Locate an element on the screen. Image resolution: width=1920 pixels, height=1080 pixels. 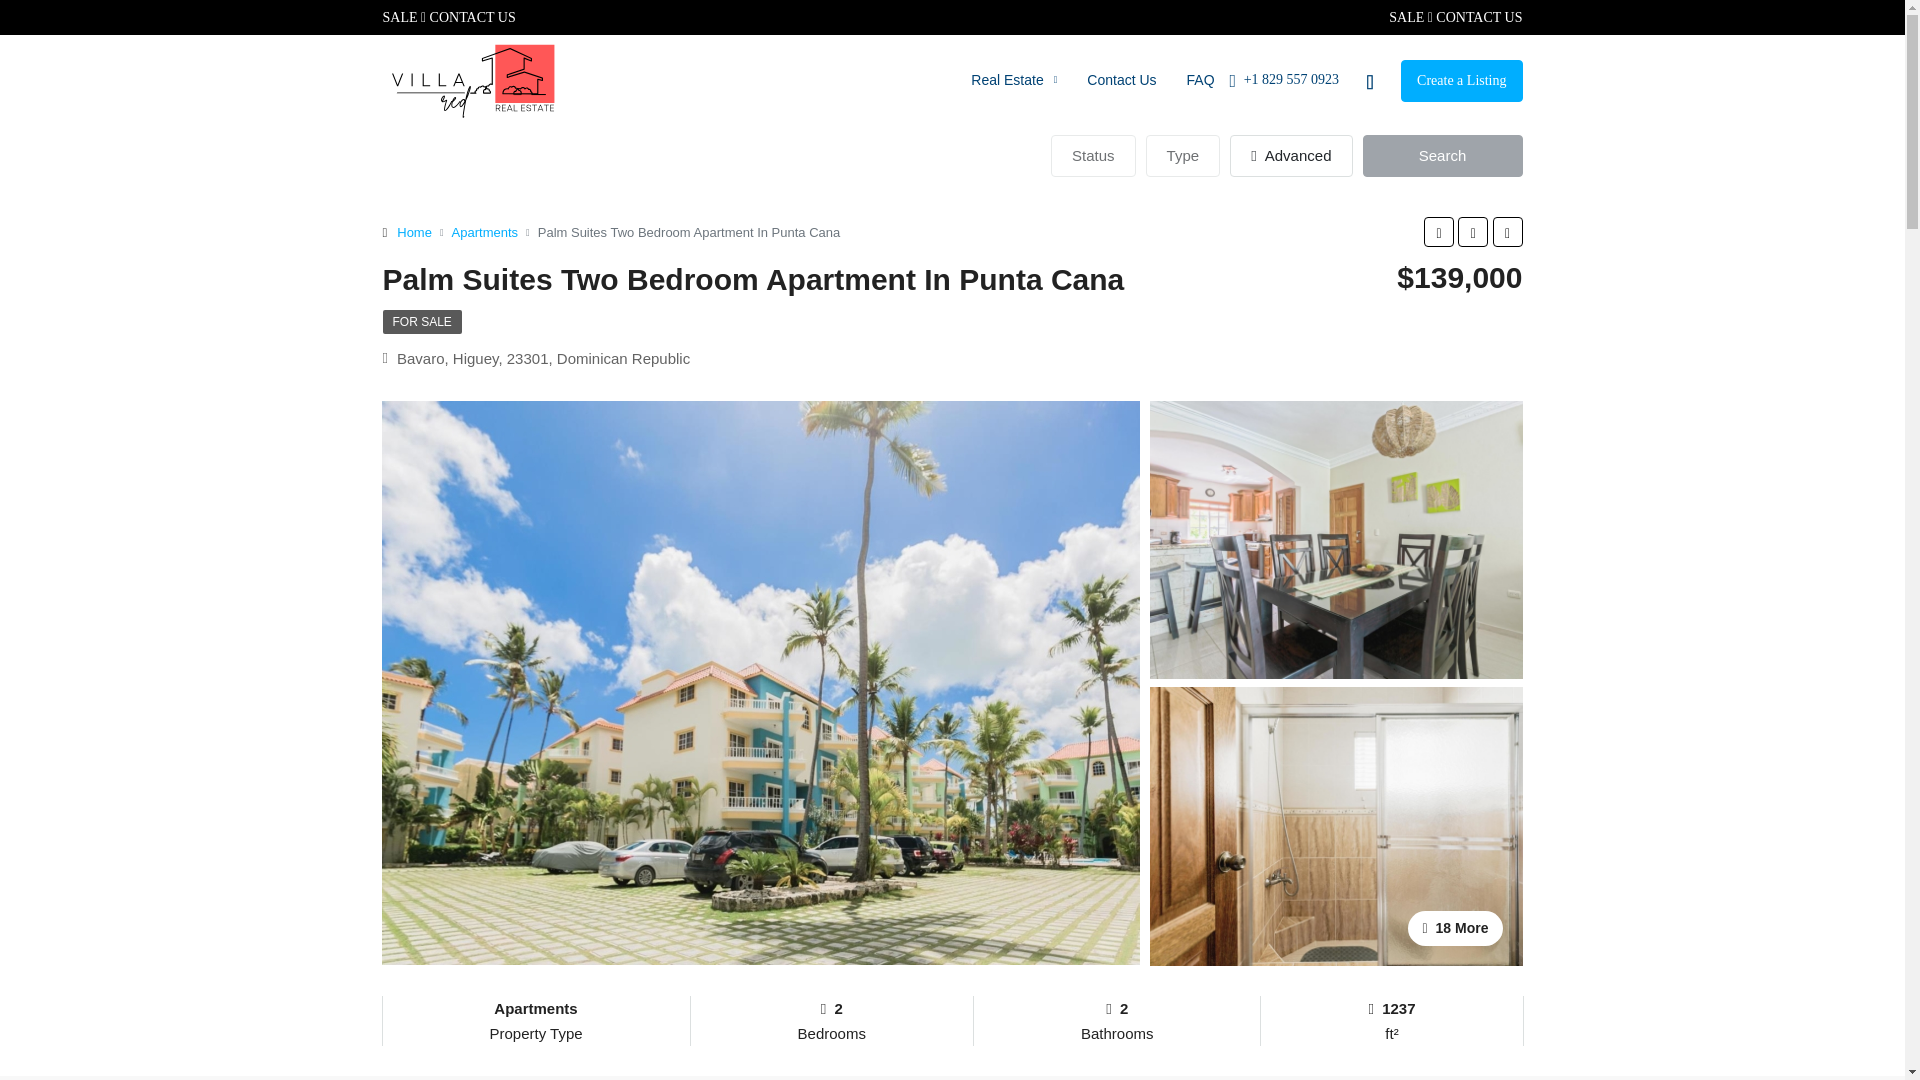
Status is located at coordinates (1093, 156).